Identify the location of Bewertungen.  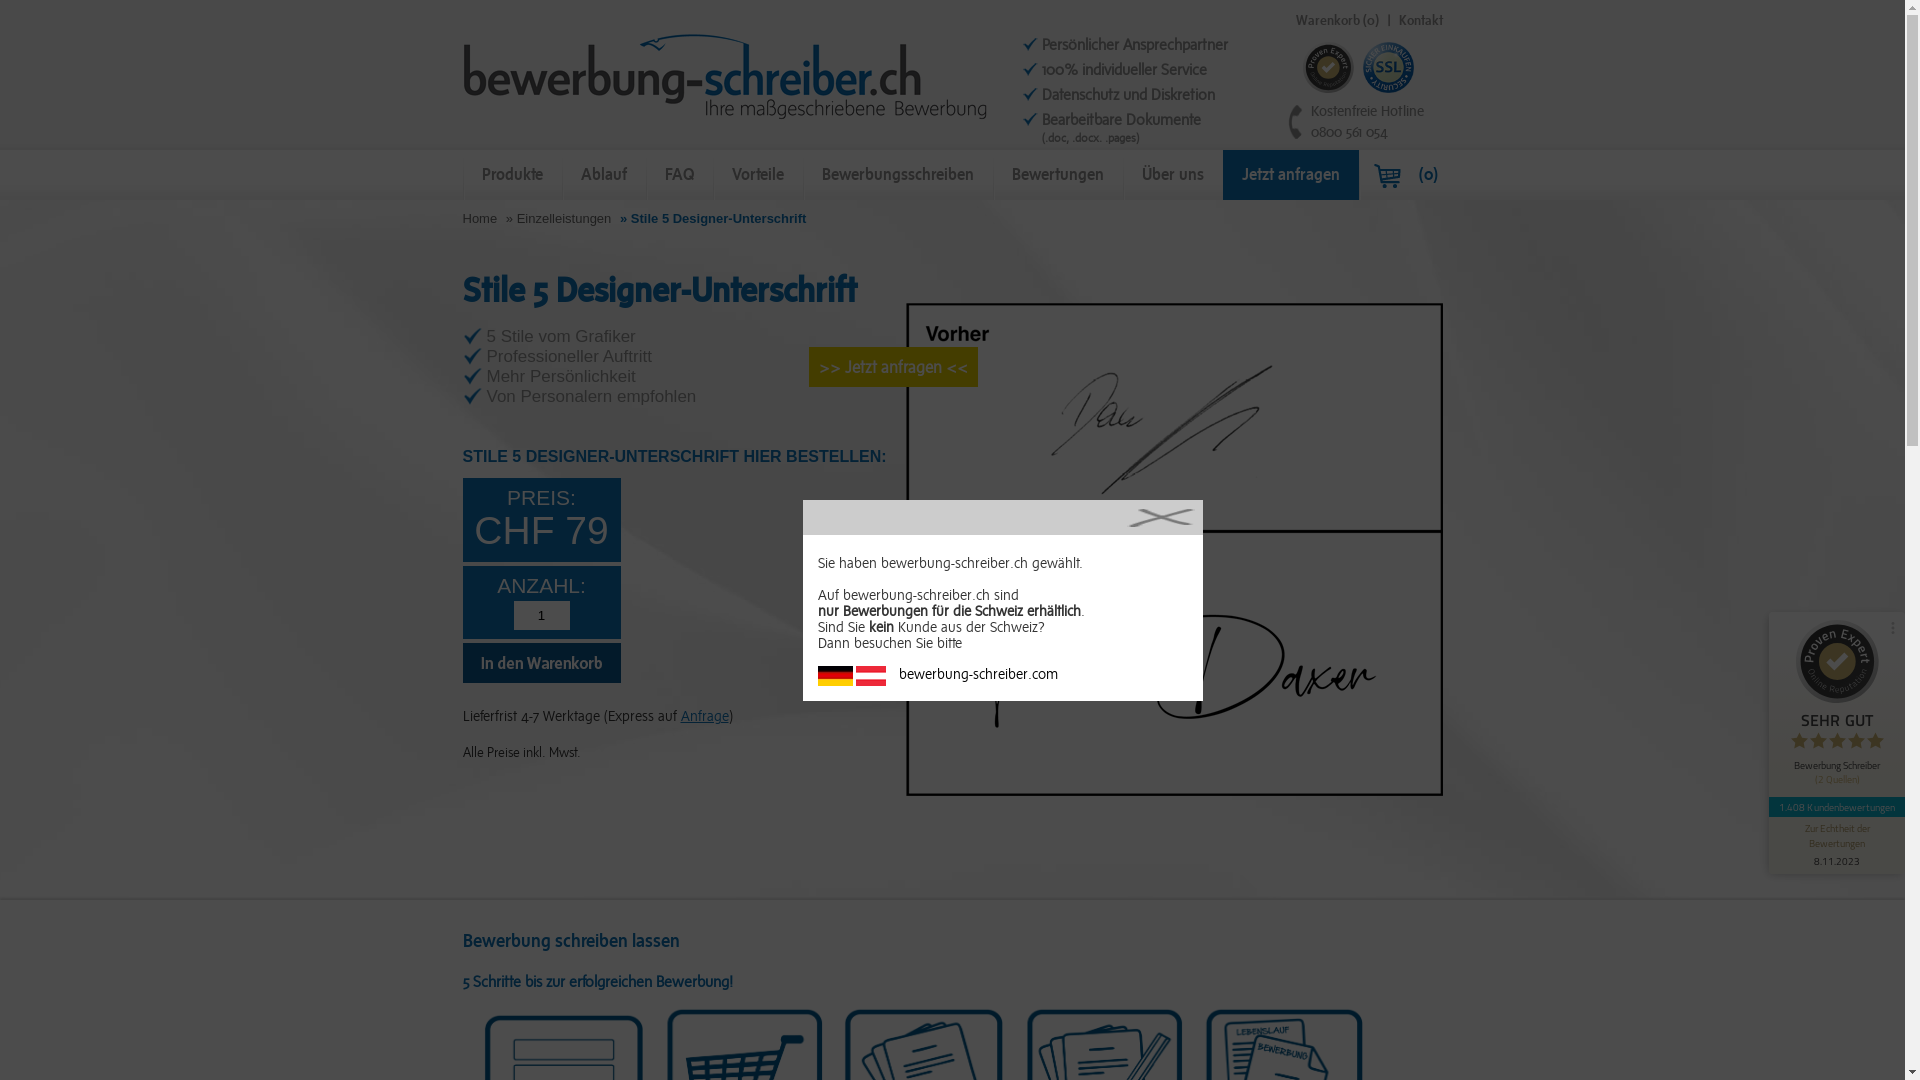
(1057, 175).